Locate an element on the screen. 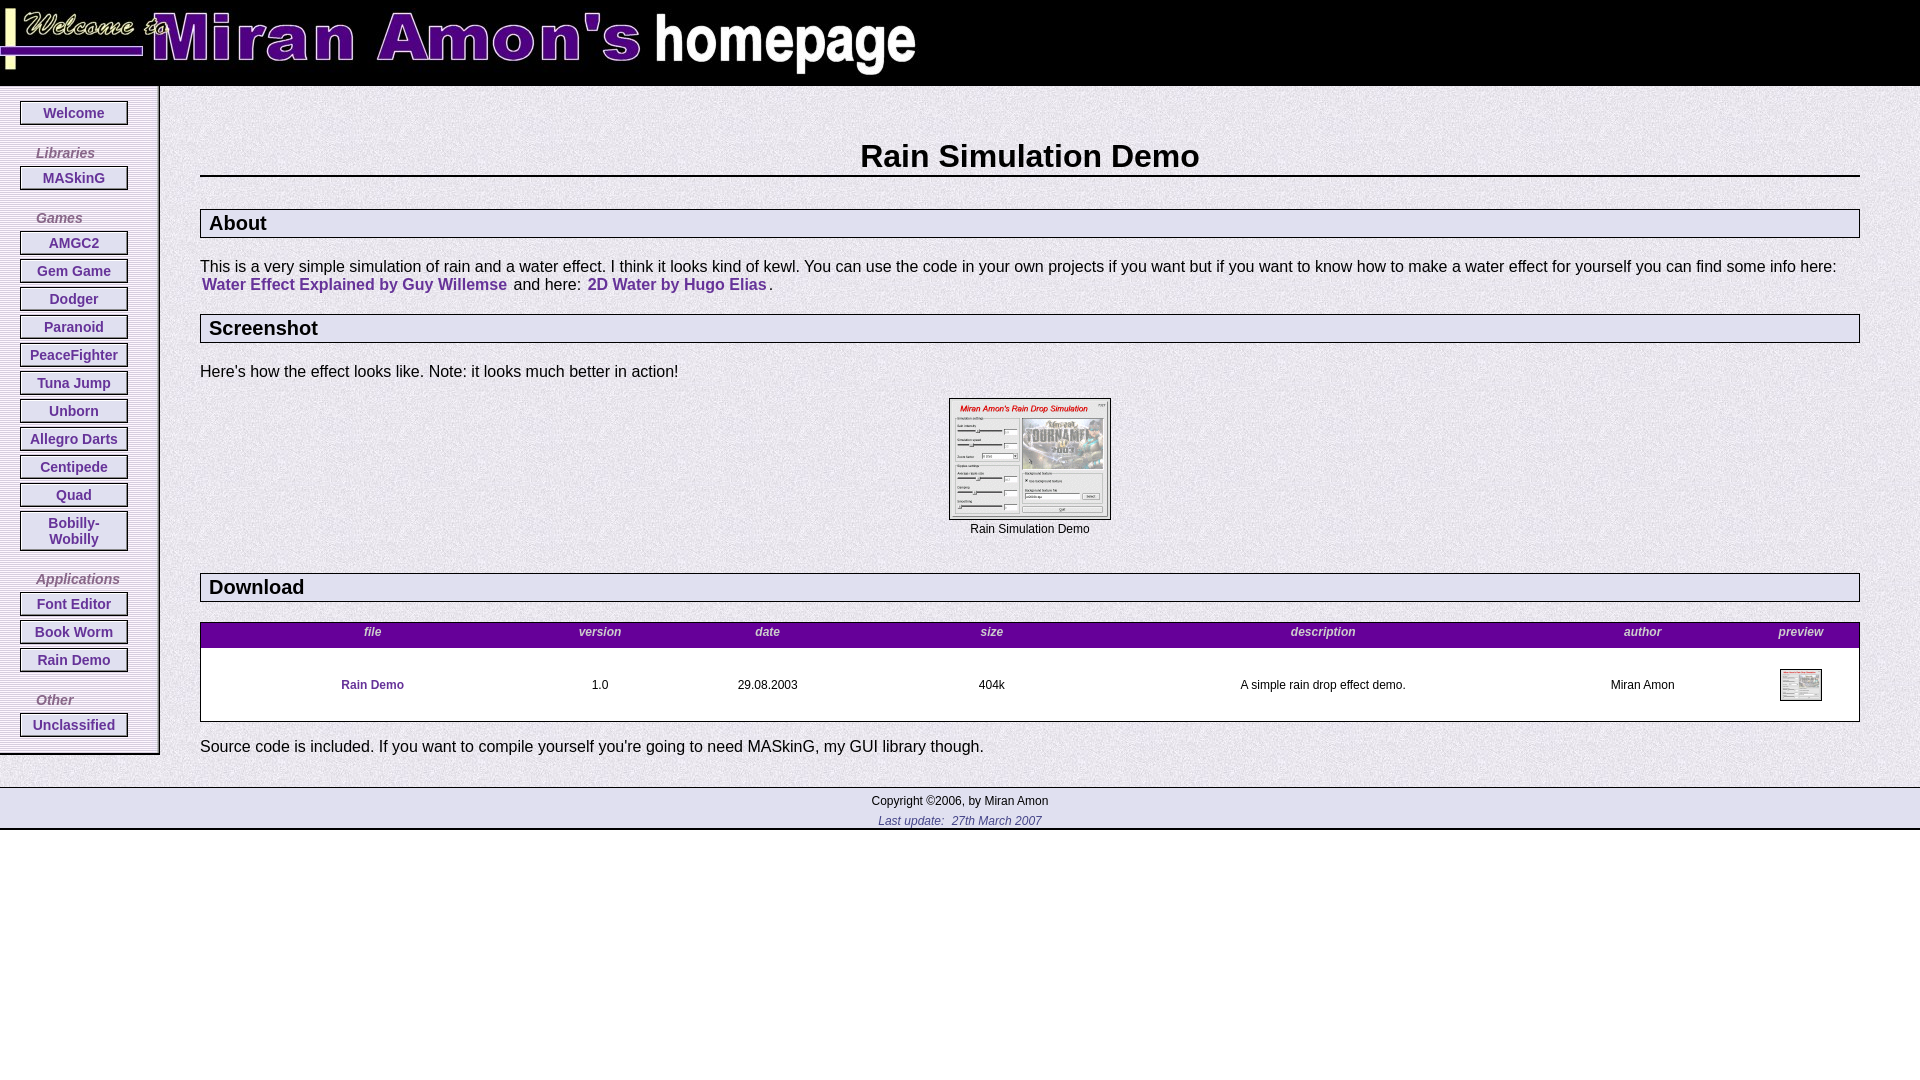  Tuna Jump is located at coordinates (74, 383).